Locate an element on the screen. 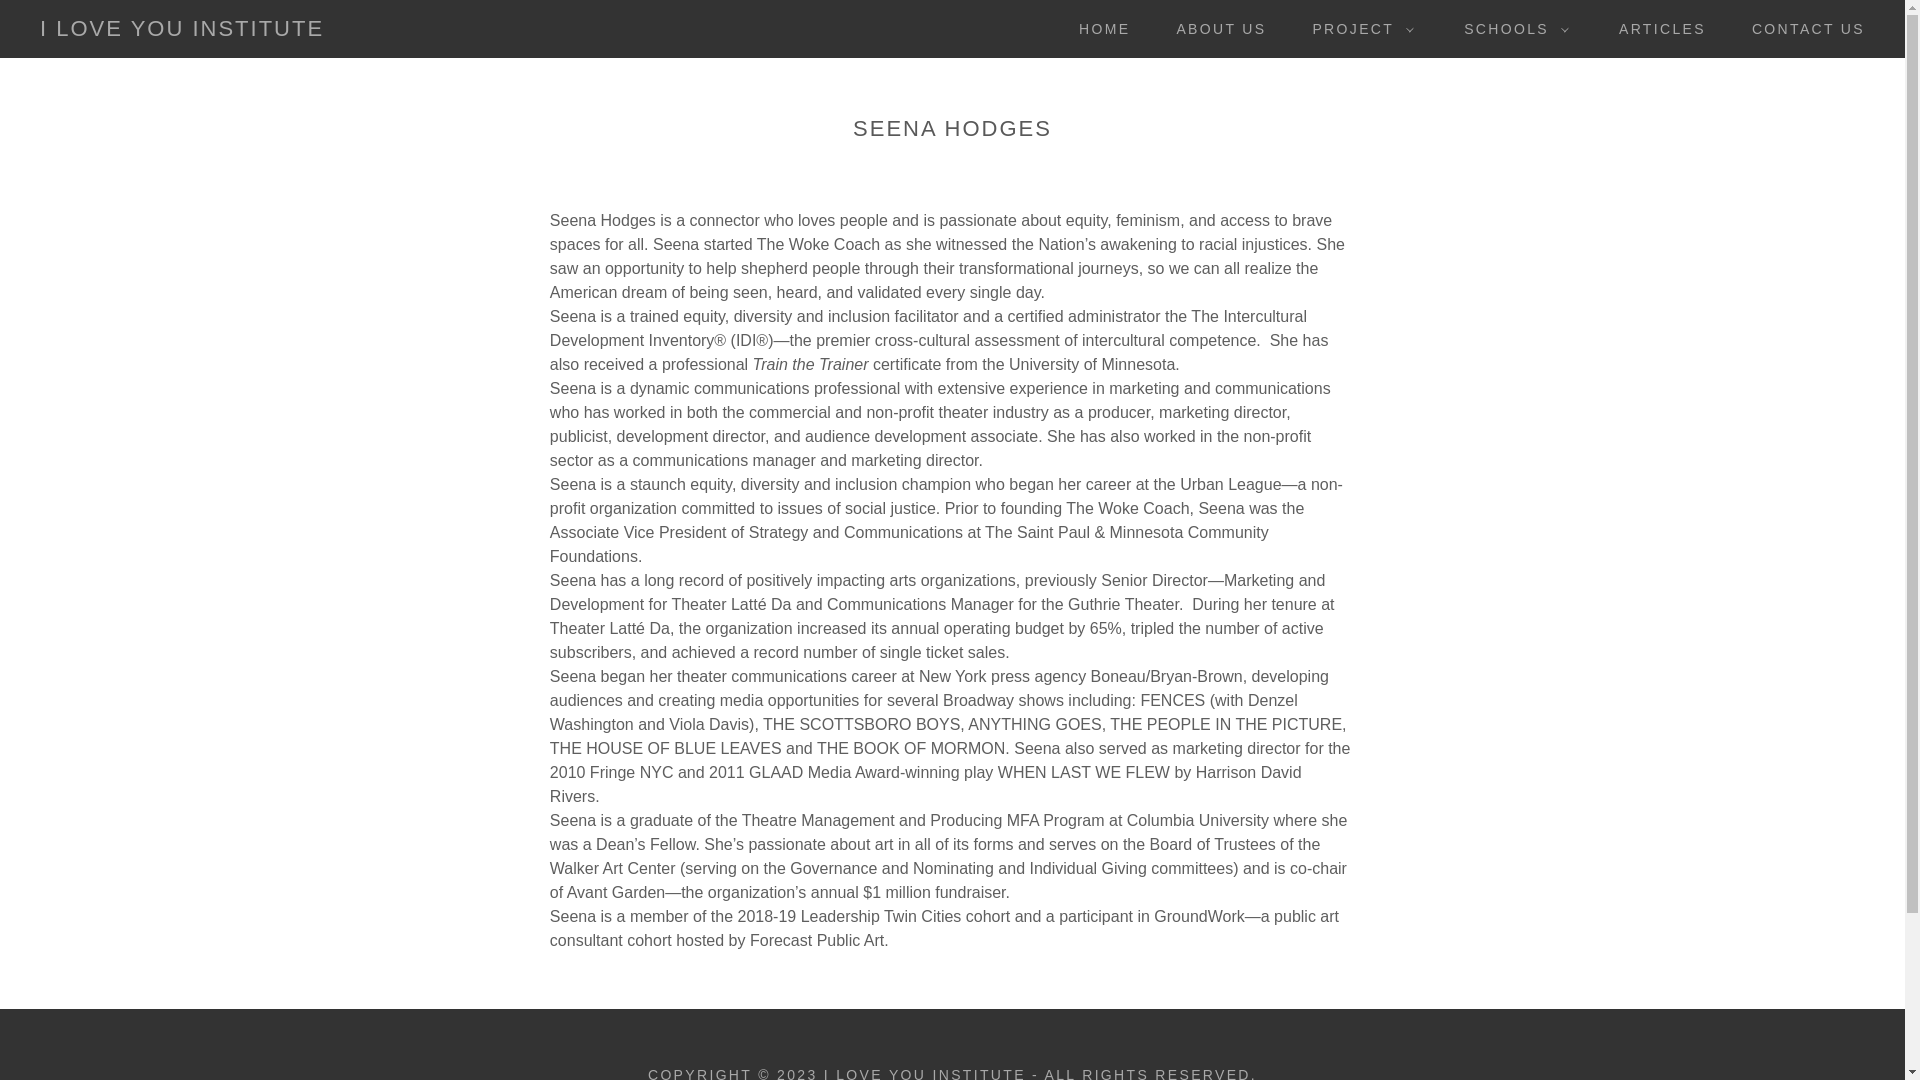 The height and width of the screenshot is (1080, 1920). I LOVE YOU INSTITUTE is located at coordinates (182, 30).